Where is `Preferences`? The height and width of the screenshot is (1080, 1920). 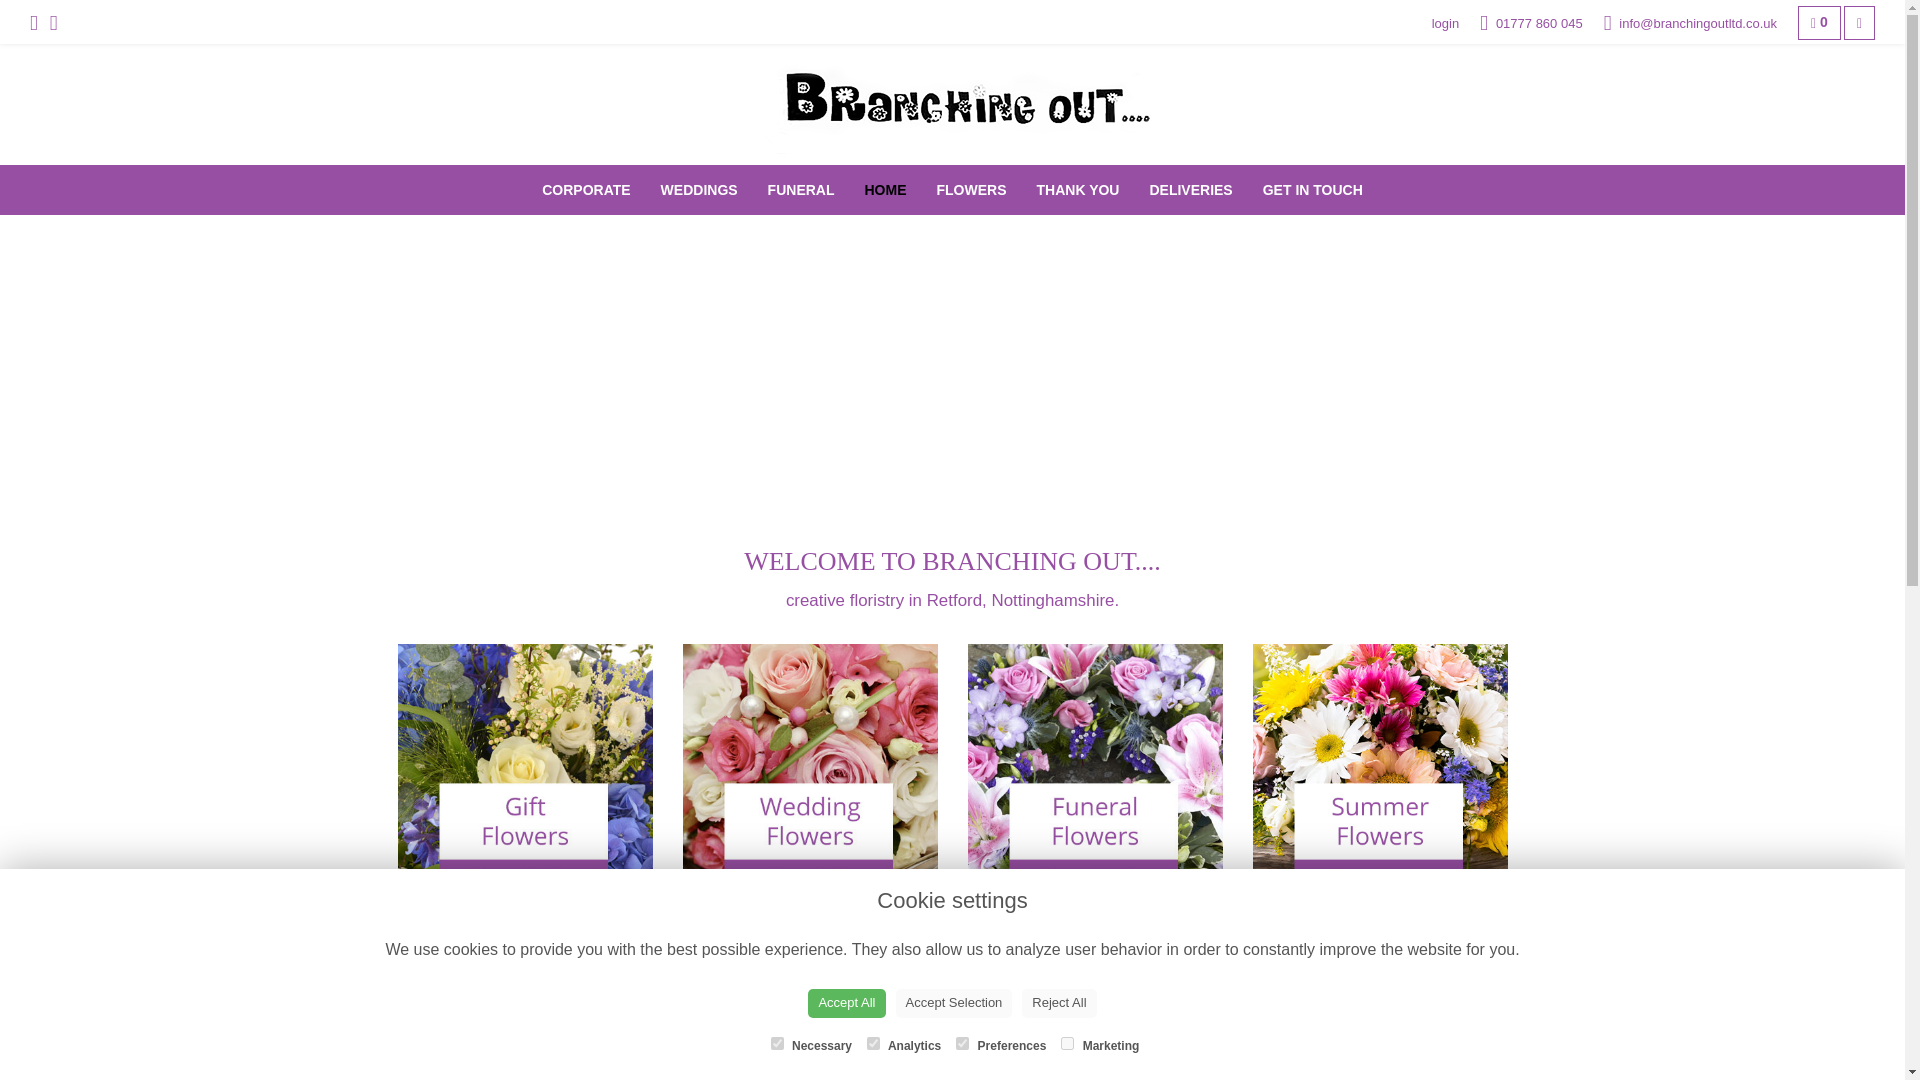
Preferences is located at coordinates (962, 1042).